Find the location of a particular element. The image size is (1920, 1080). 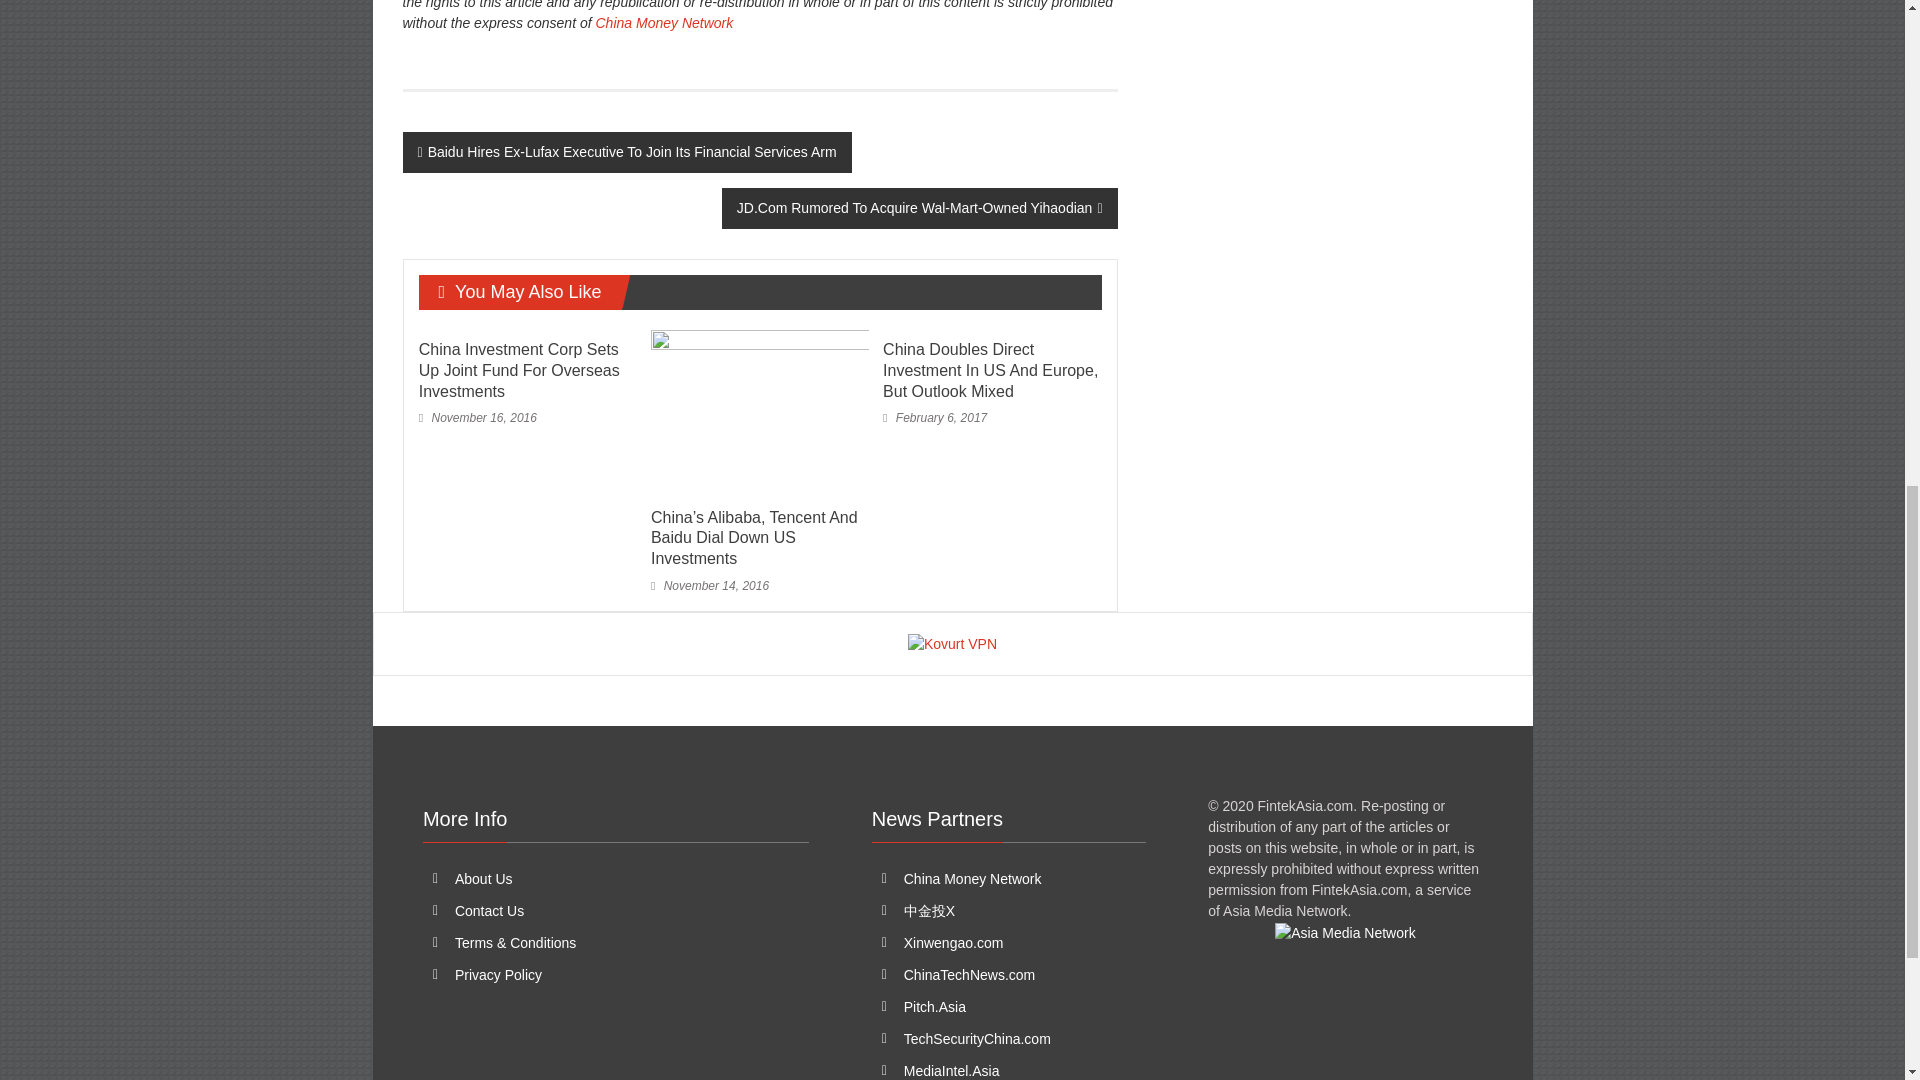

Privacy Policy is located at coordinates (498, 974).